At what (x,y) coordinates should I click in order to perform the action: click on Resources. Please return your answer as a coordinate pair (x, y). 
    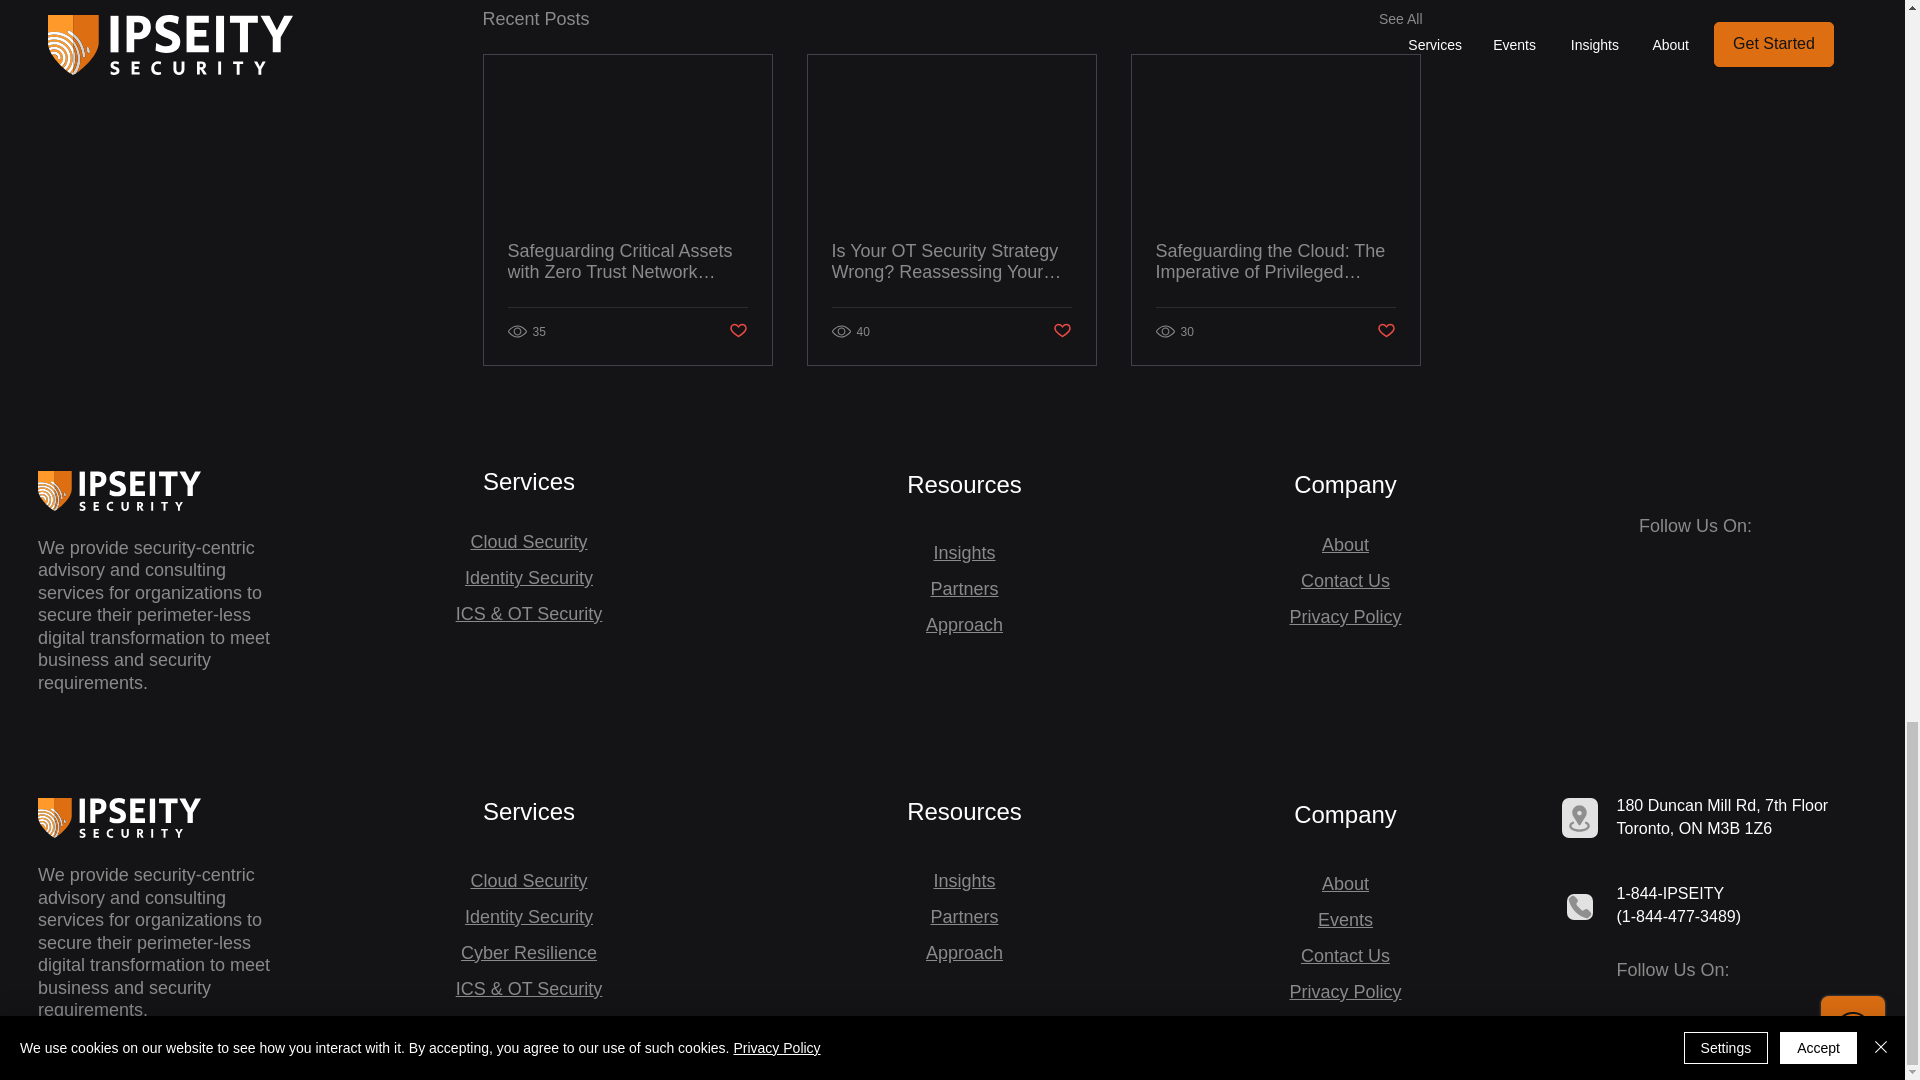
    Looking at the image, I should click on (964, 484).